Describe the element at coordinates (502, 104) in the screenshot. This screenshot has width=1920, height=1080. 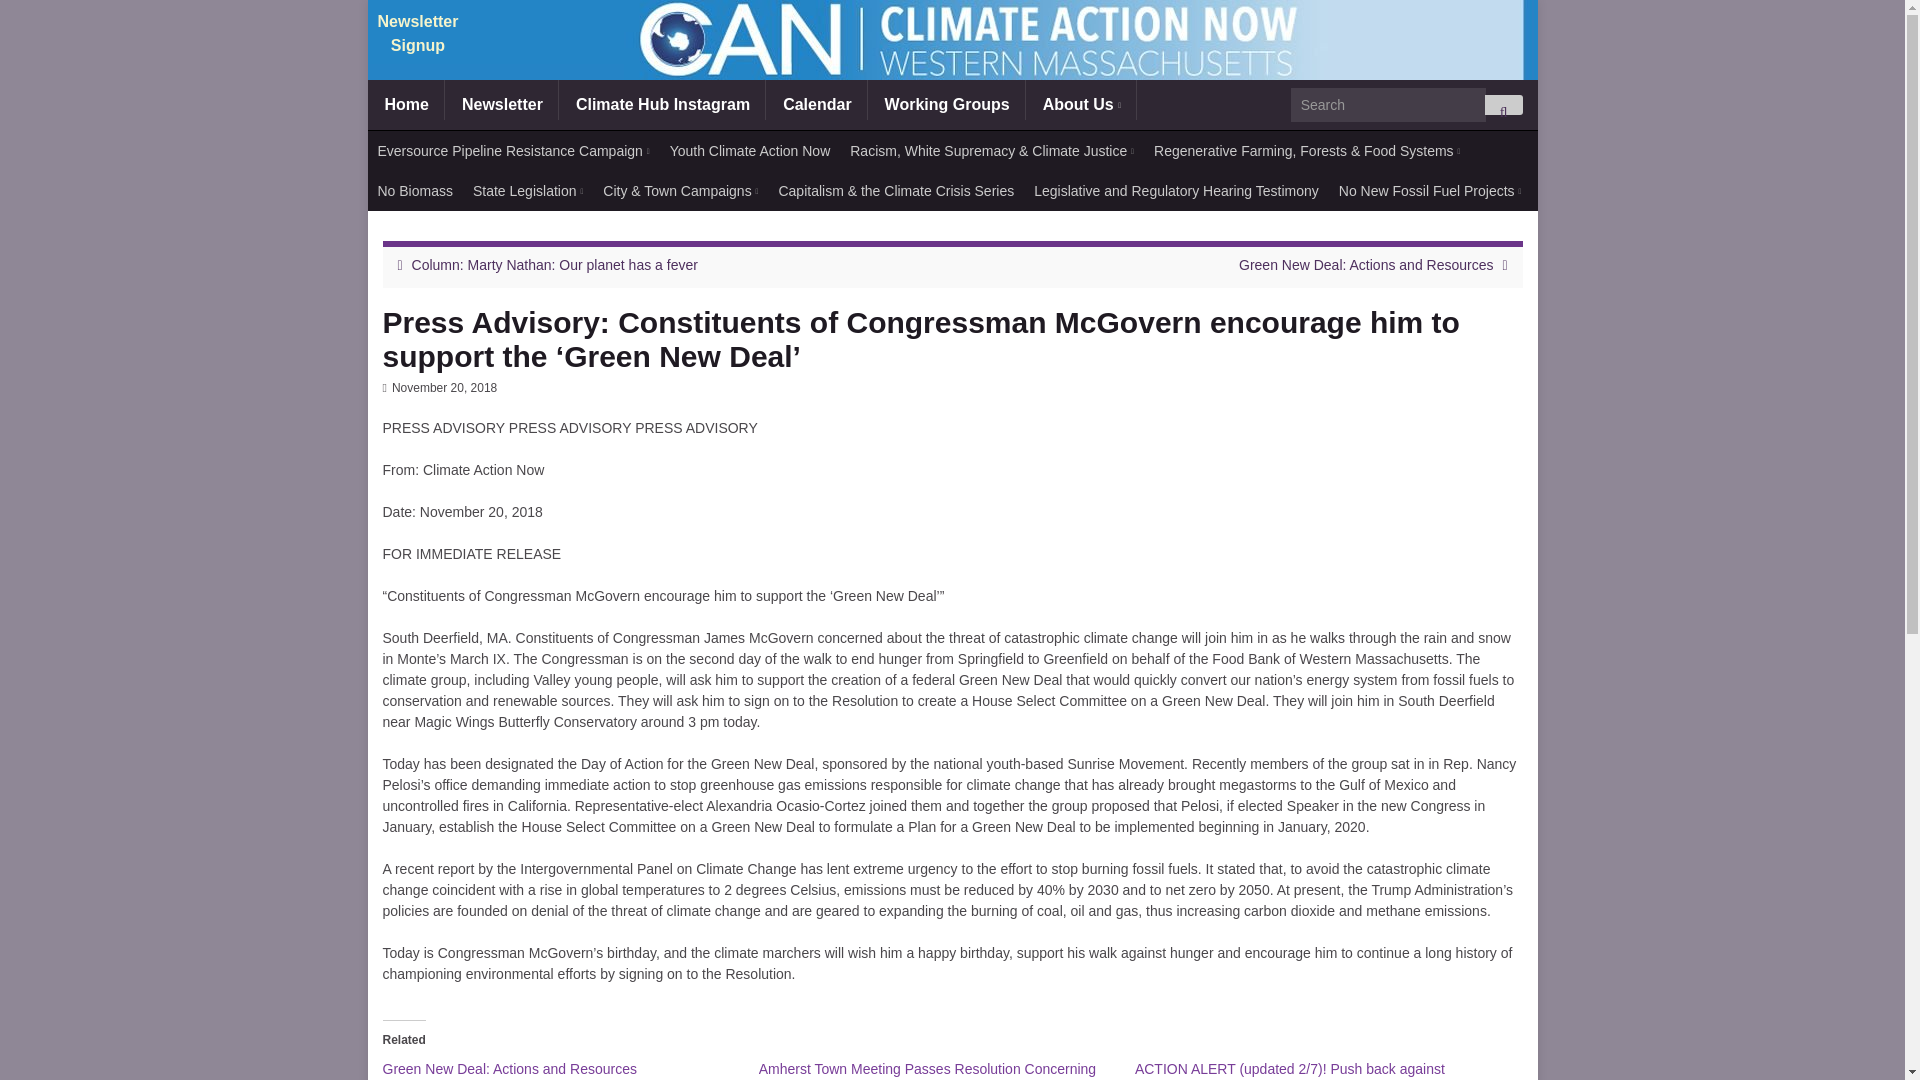
I see `Newsletter` at that location.